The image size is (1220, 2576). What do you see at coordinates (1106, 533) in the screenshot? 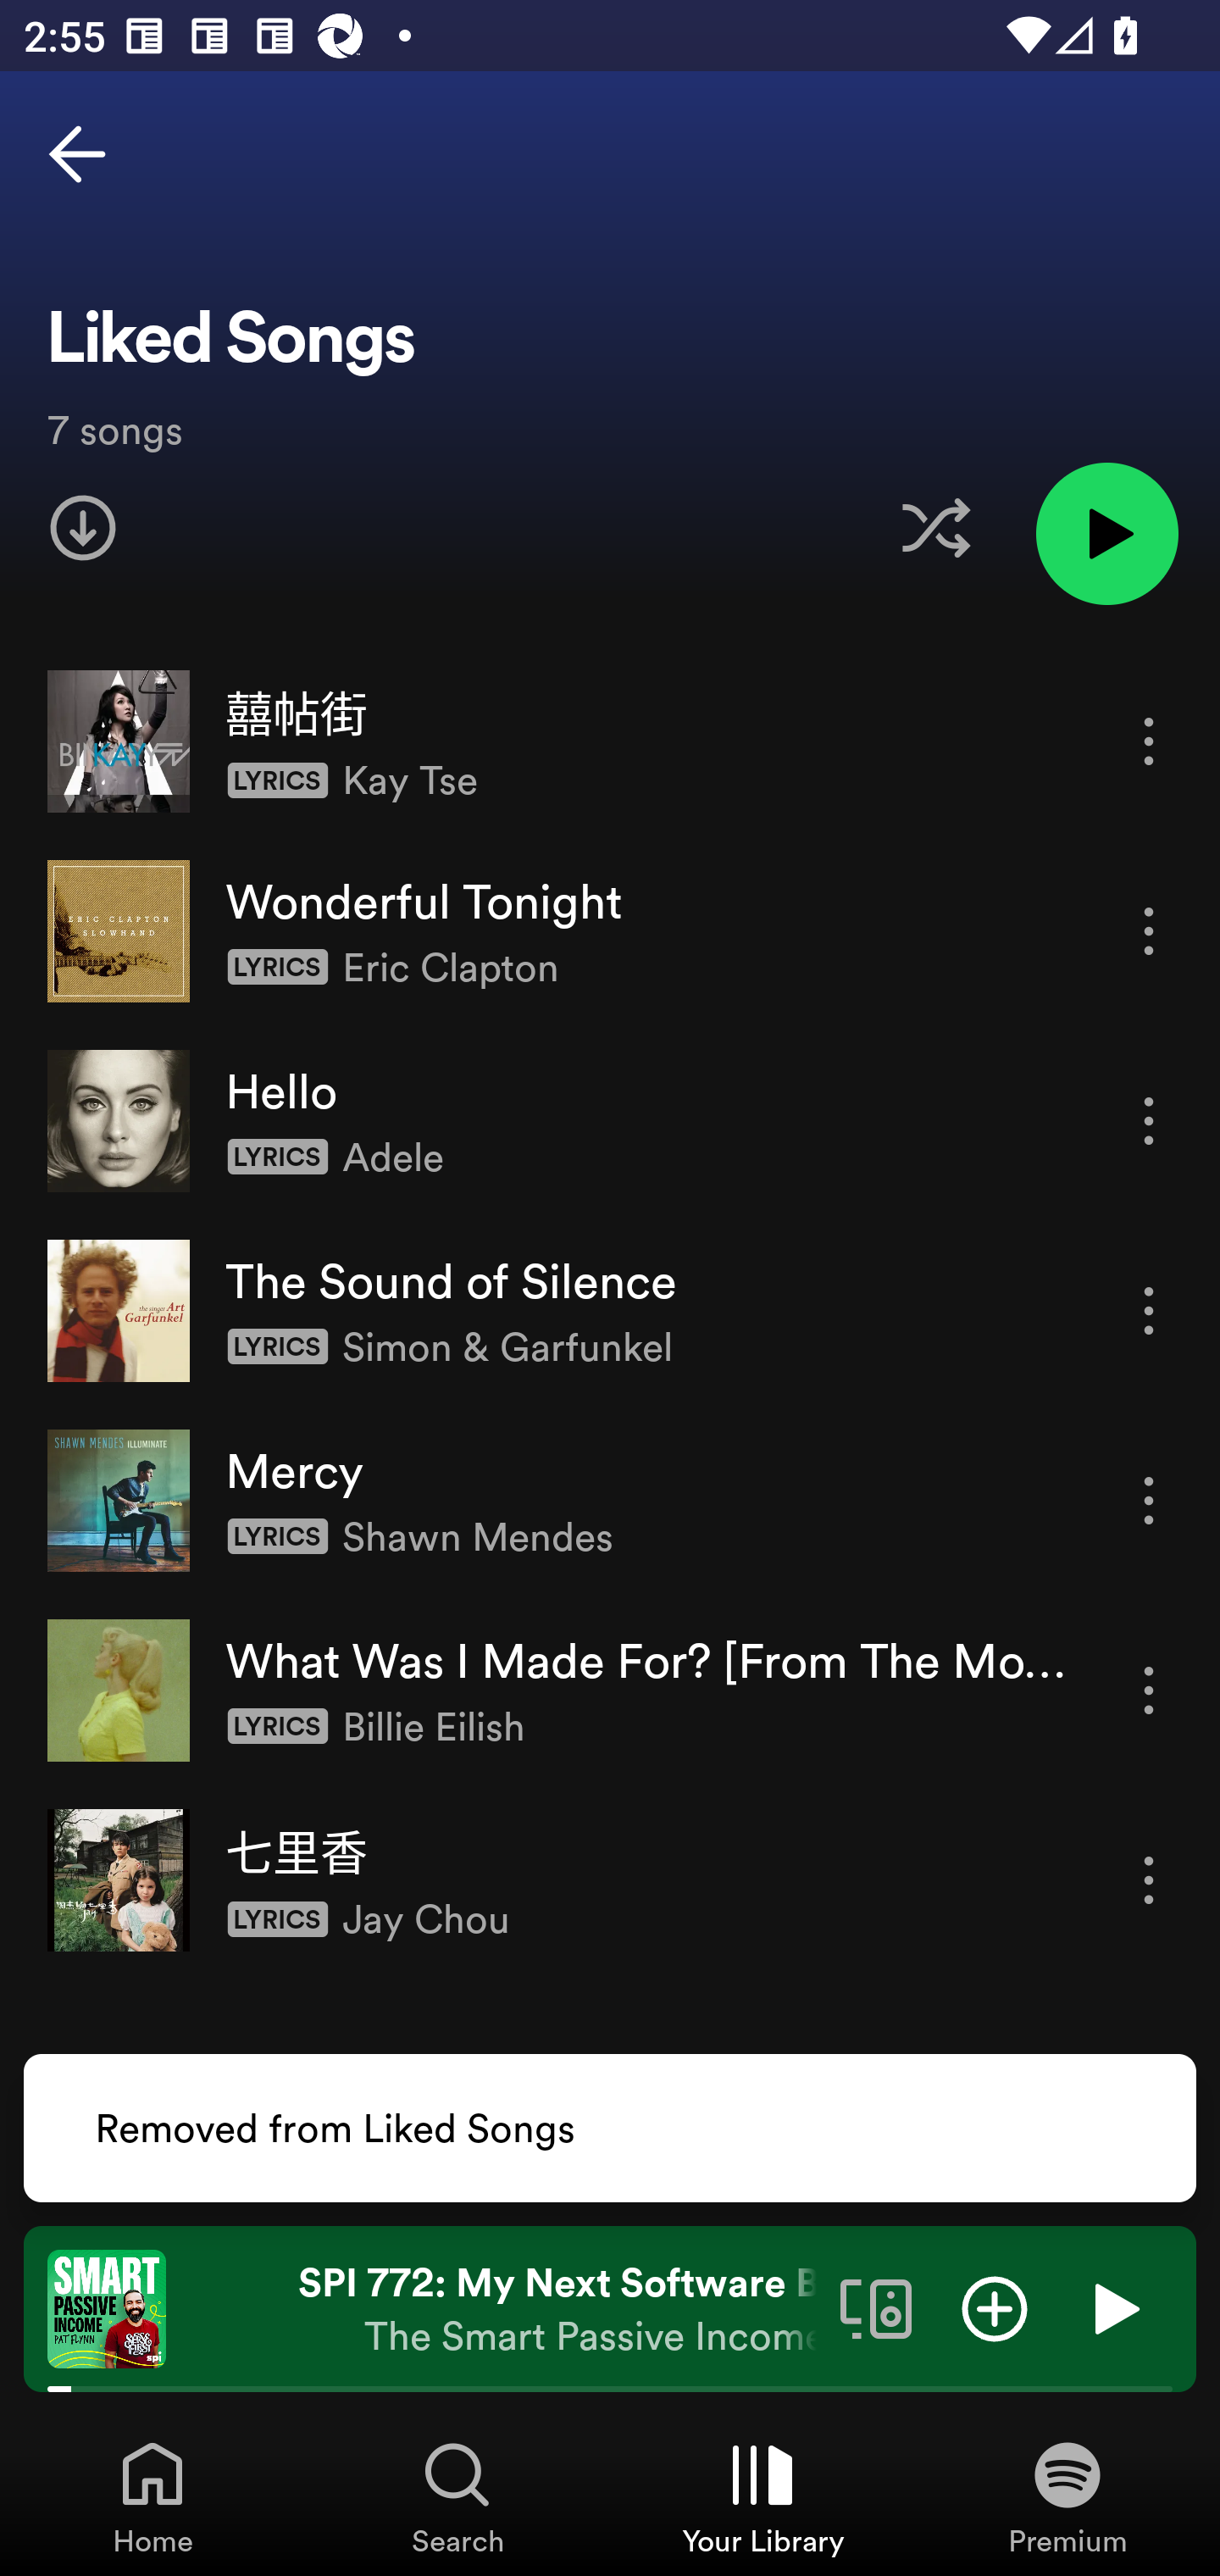
I see `Play liked songs` at bounding box center [1106, 533].